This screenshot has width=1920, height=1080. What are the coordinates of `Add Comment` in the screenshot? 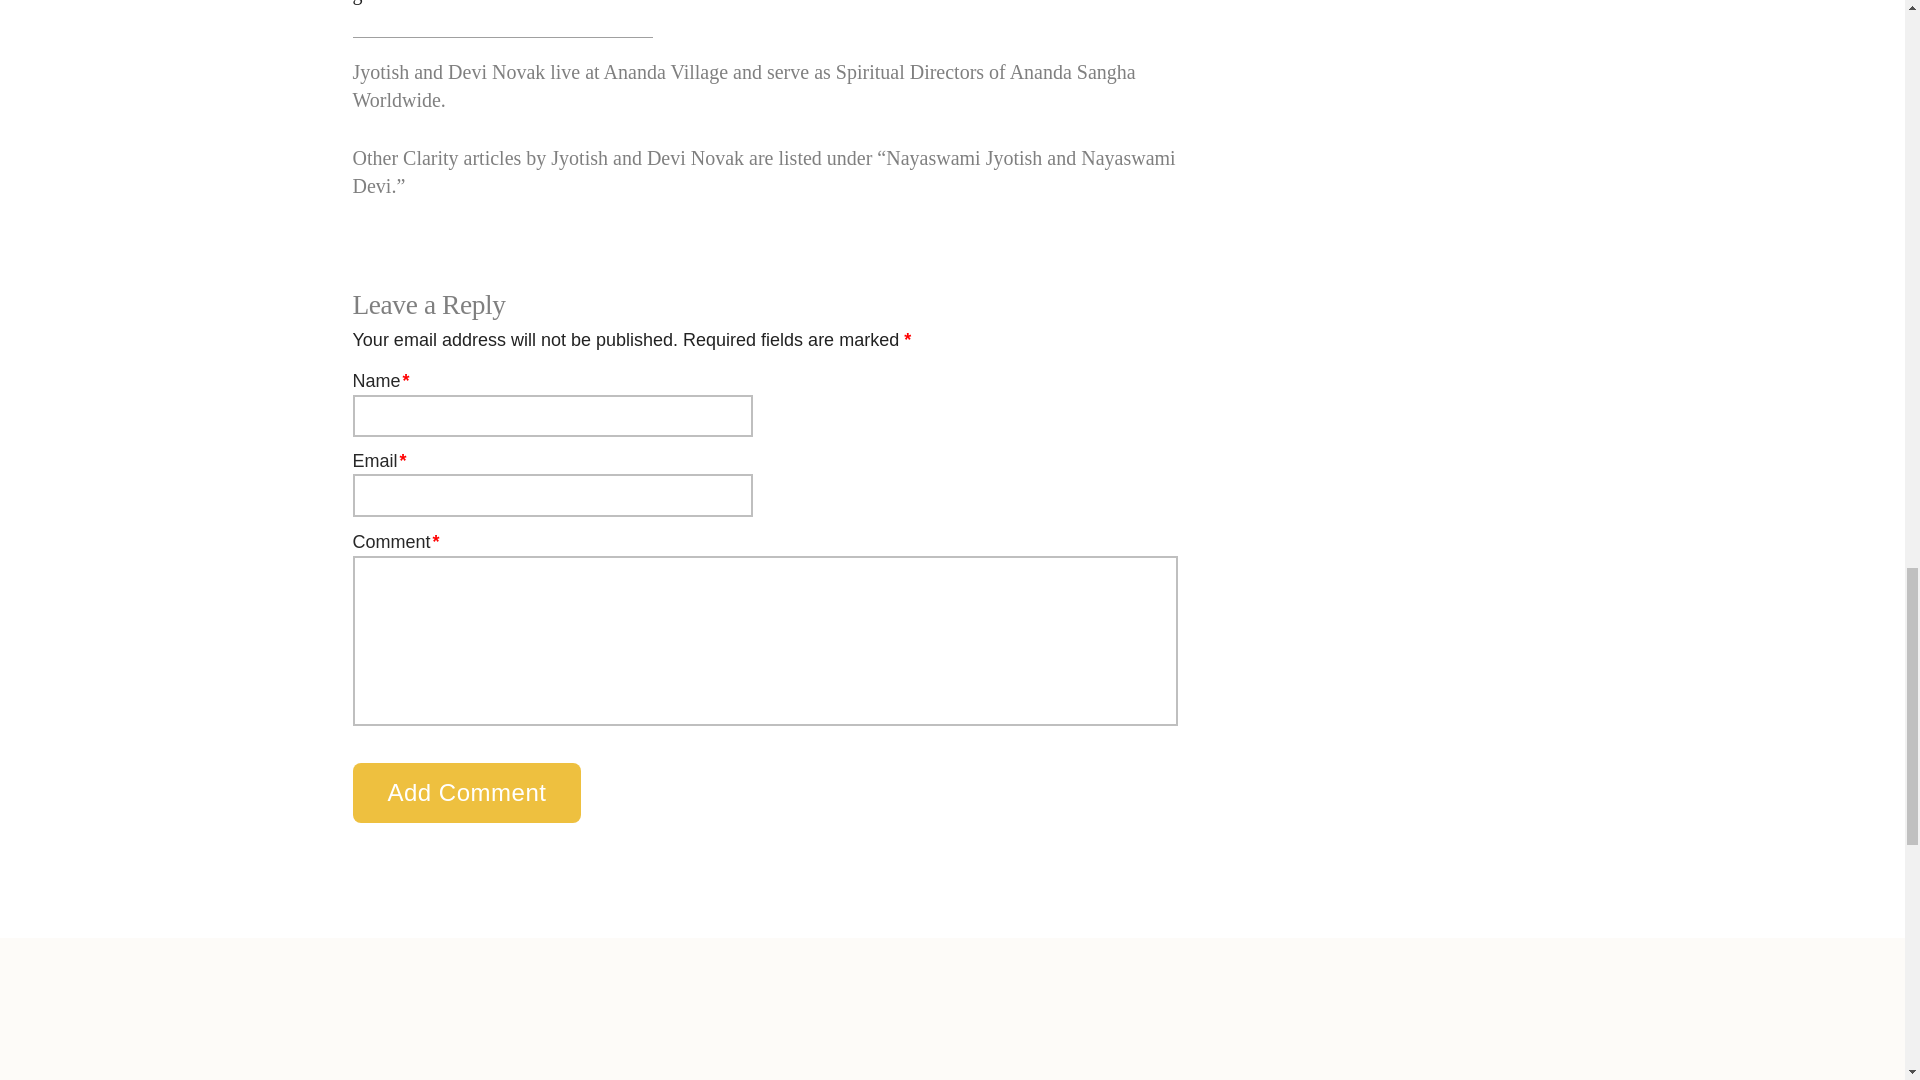 It's located at (466, 792).